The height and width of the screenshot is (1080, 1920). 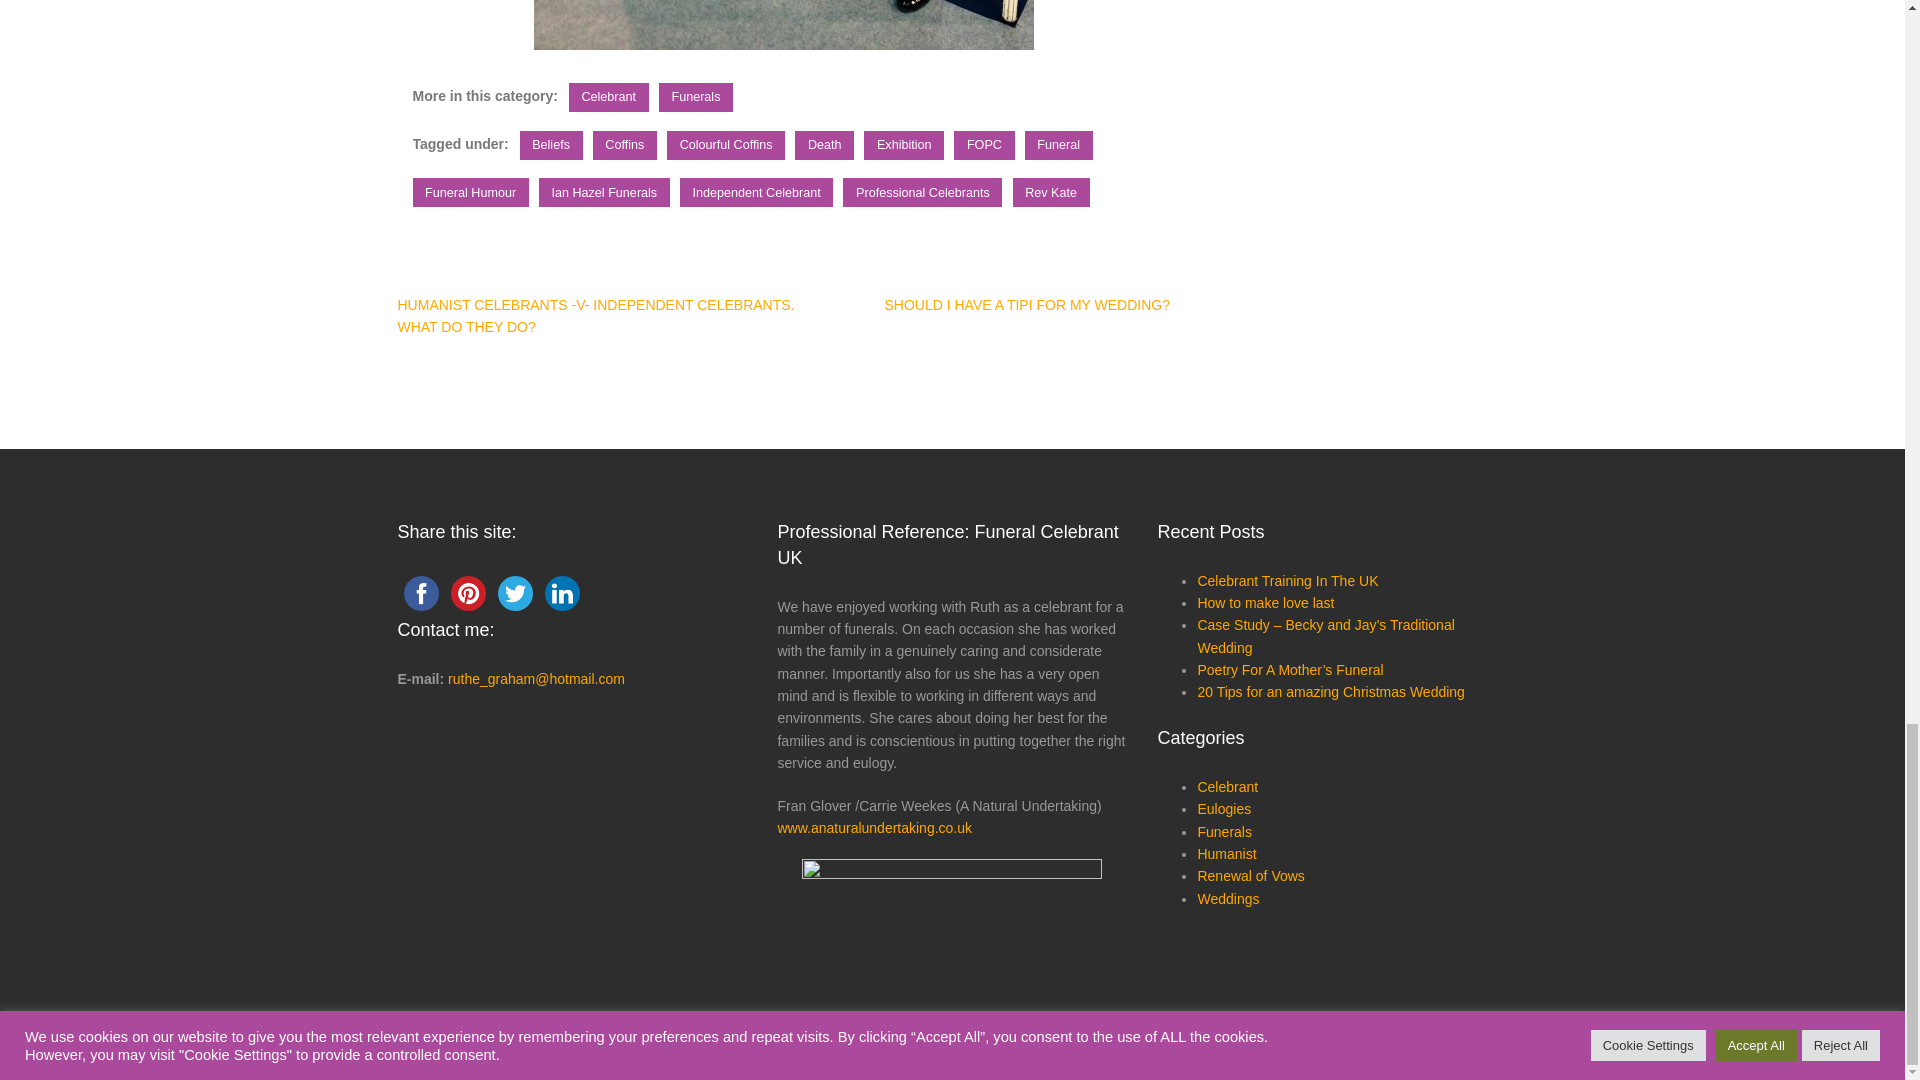 I want to click on Professional Celebrants, so click(x=922, y=192).